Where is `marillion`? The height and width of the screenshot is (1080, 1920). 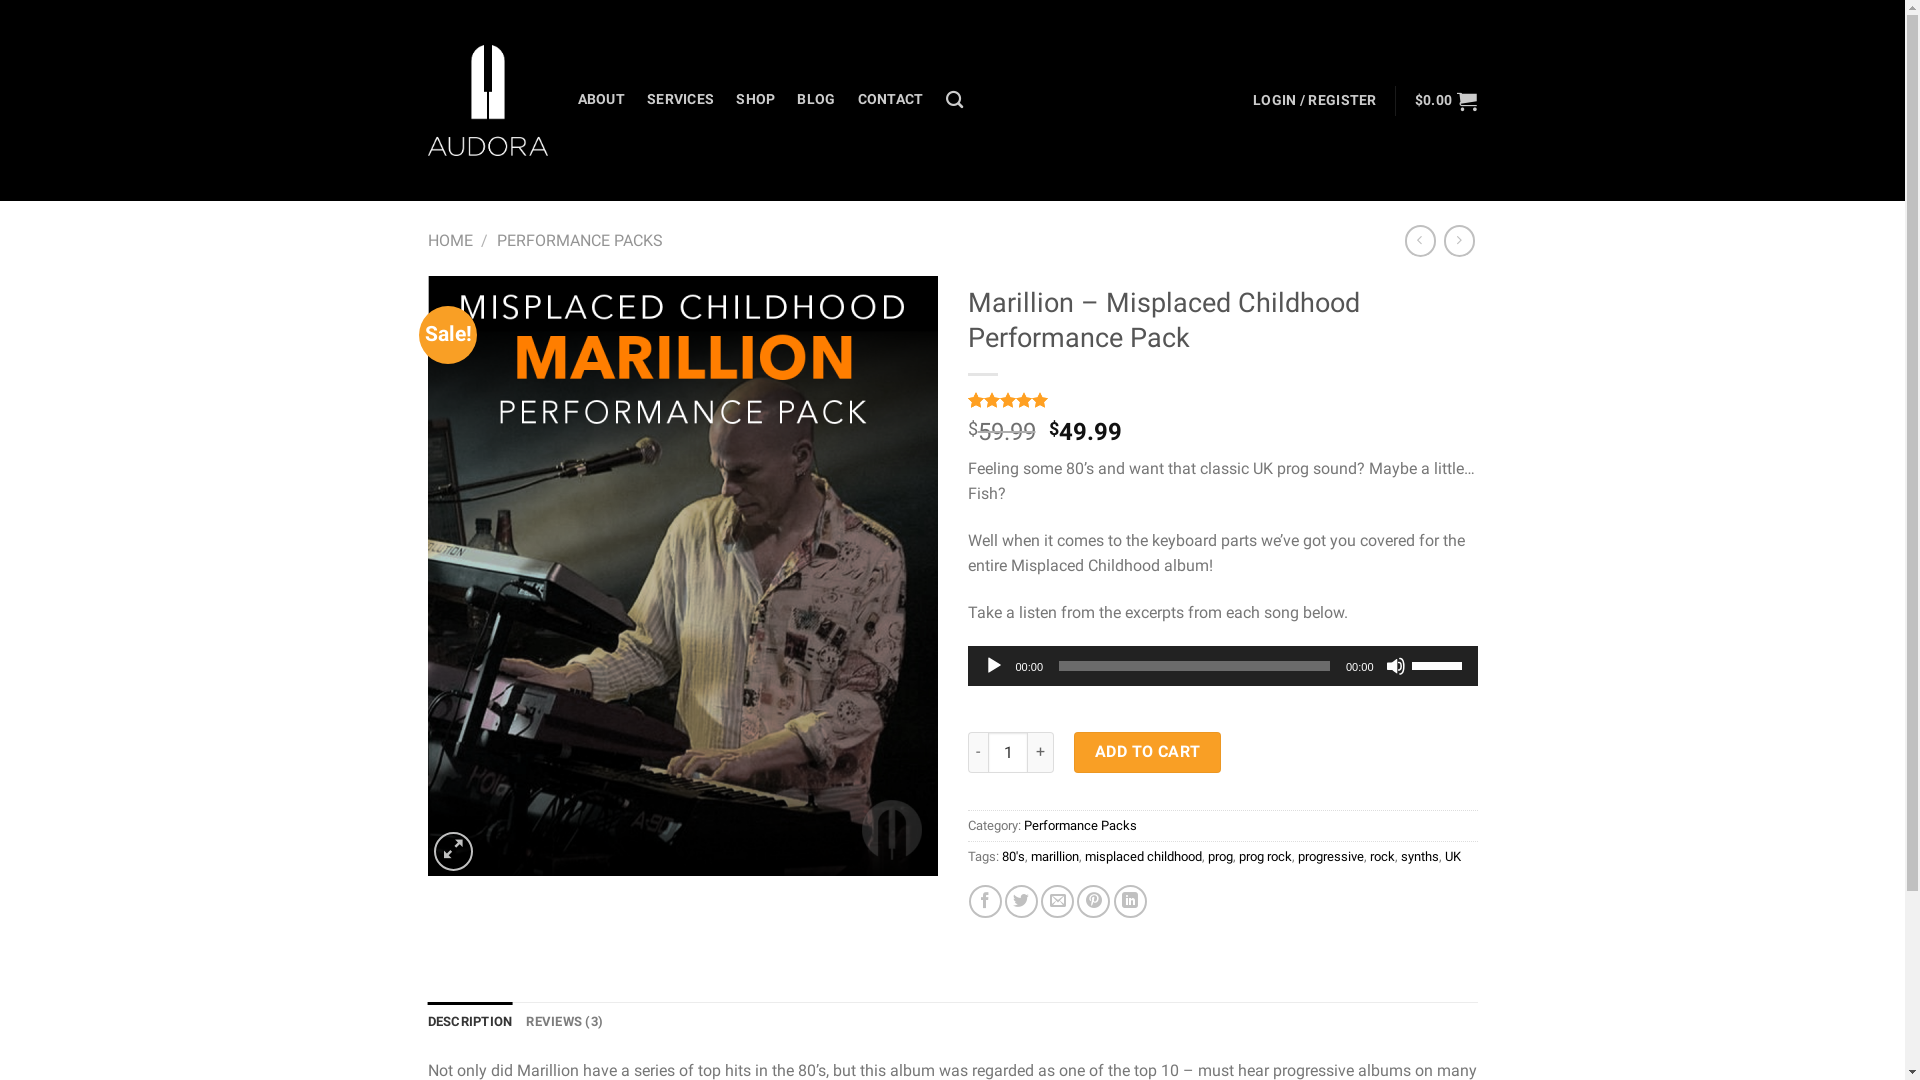
marillion is located at coordinates (1054, 856).